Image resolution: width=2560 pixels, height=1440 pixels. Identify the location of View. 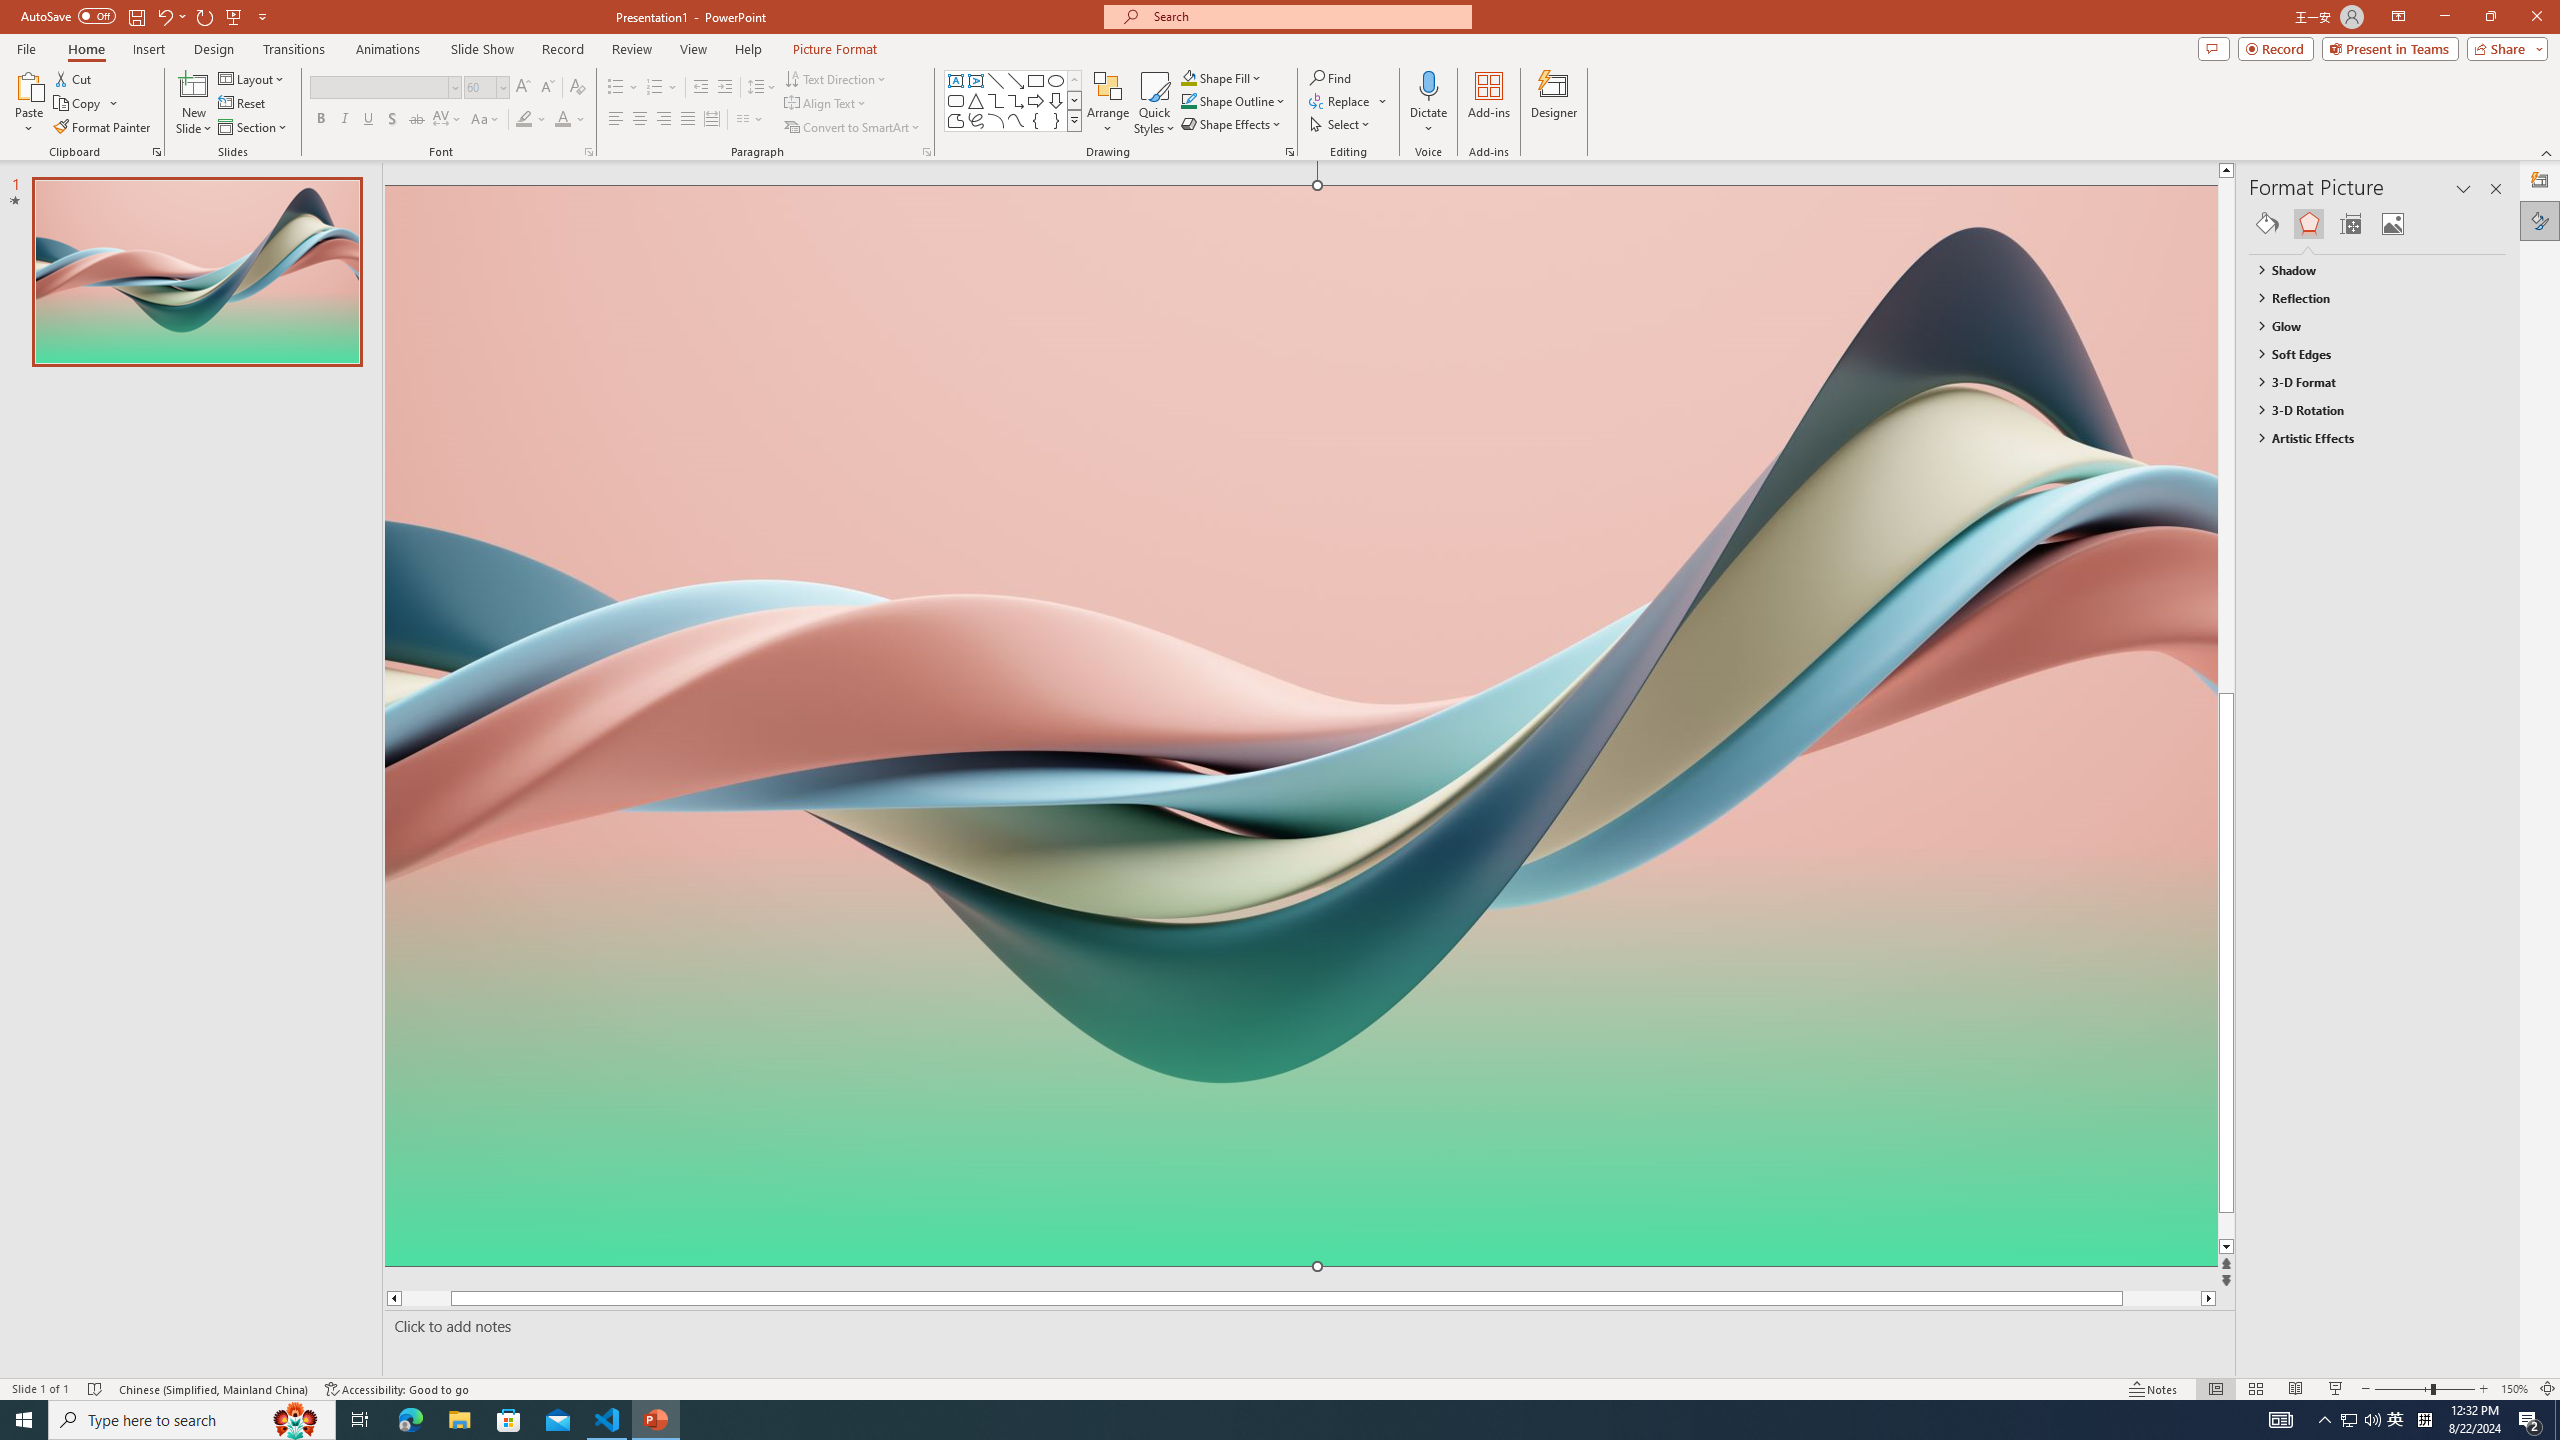
(694, 49).